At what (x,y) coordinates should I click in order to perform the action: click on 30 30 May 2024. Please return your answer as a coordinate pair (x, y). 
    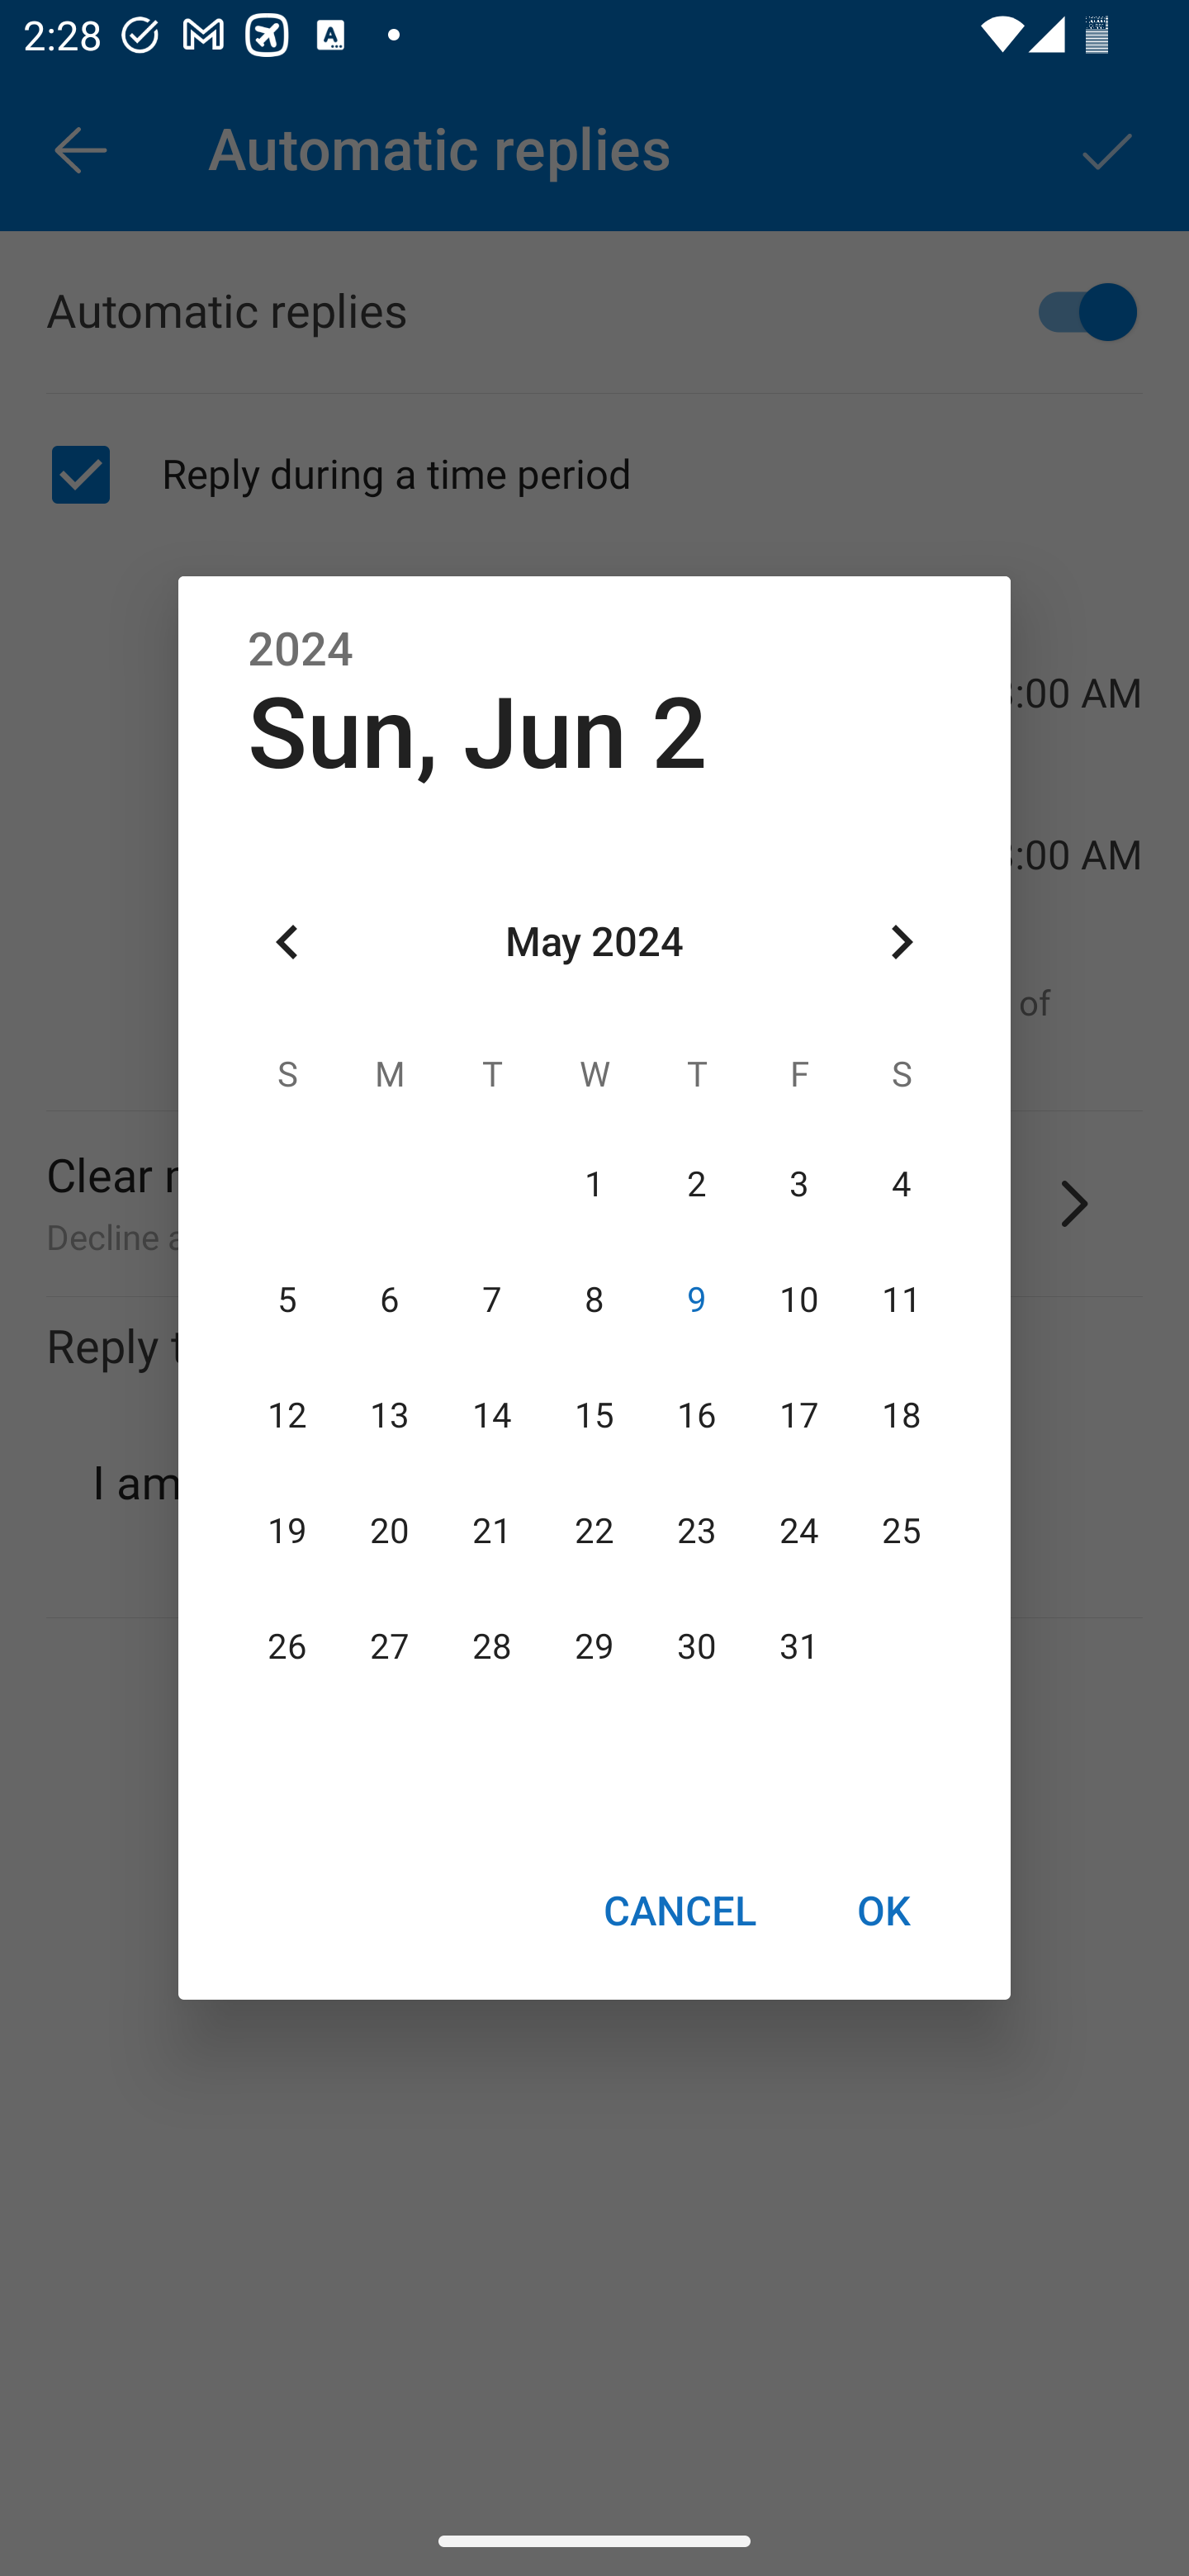
    Looking at the image, I should click on (696, 1647).